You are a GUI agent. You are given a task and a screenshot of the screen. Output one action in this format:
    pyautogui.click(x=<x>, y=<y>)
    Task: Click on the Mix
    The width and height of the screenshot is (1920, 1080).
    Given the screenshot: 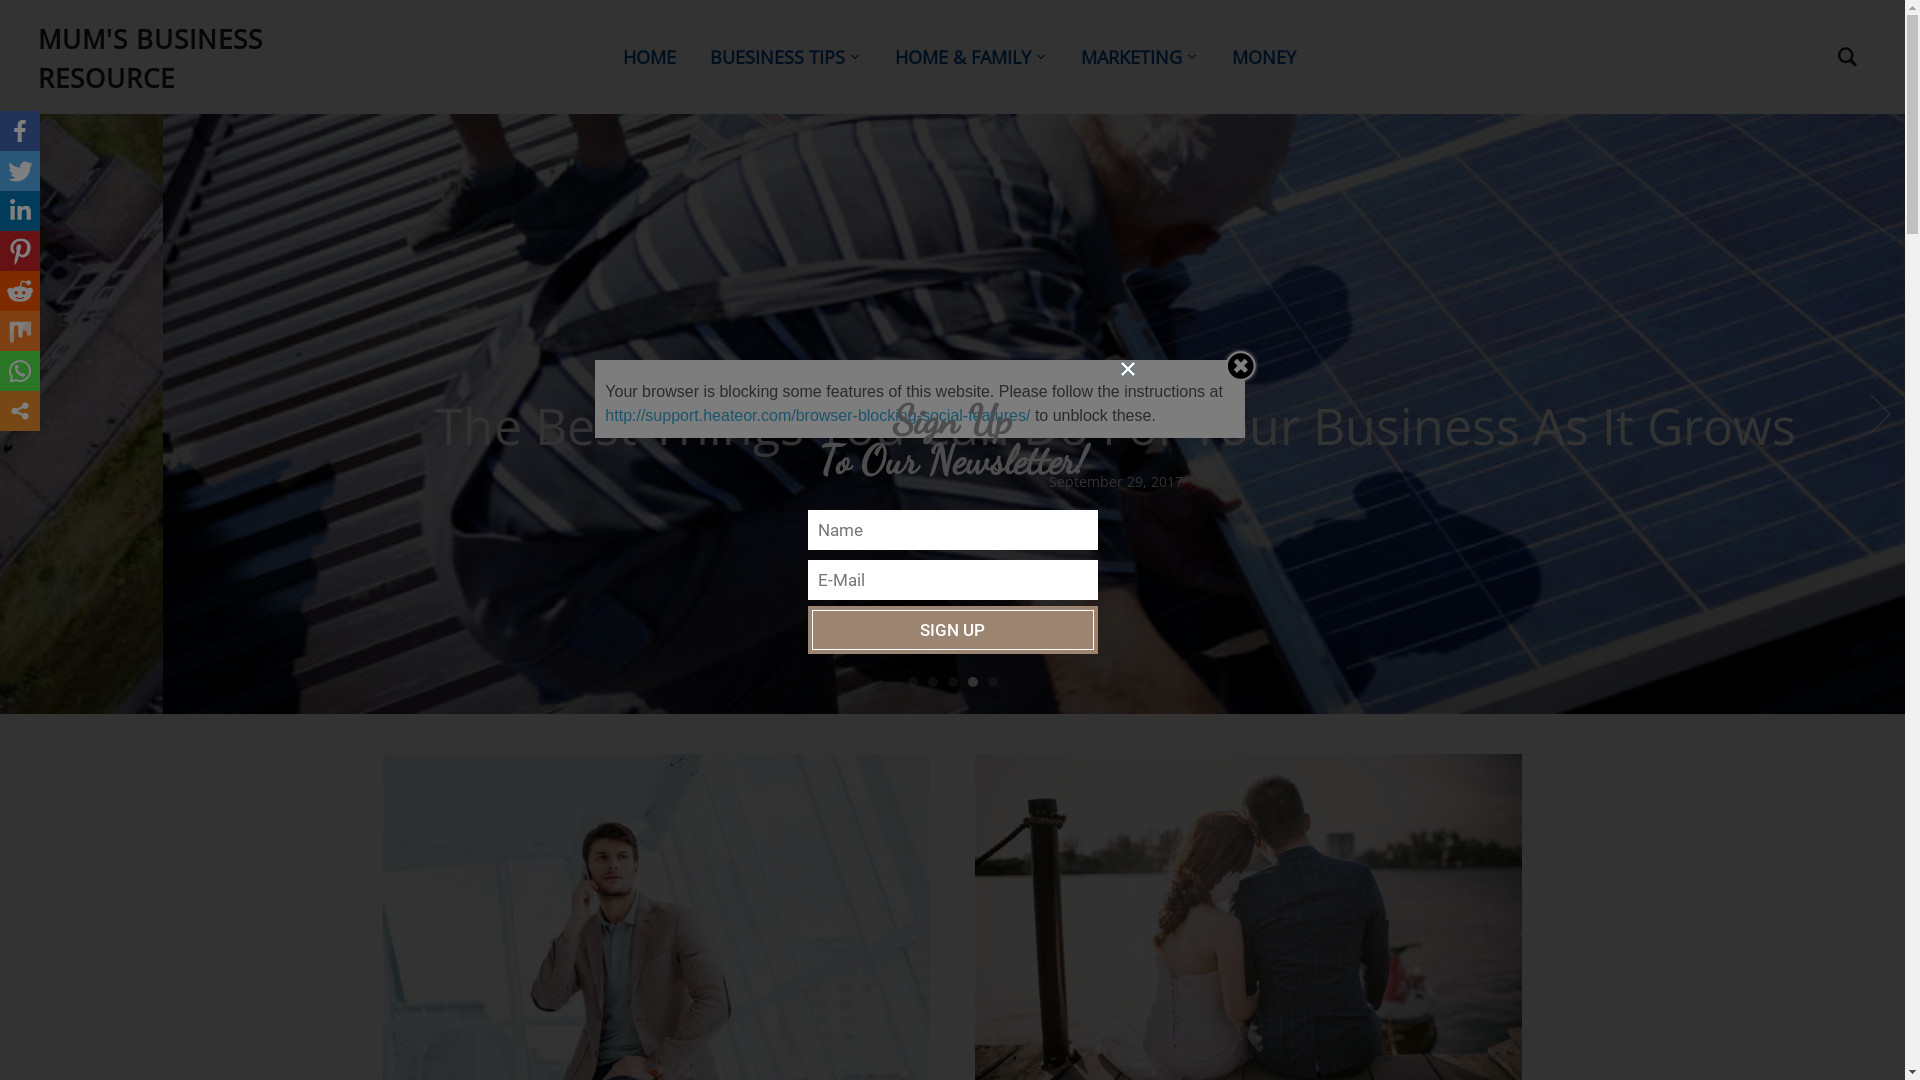 What is the action you would take?
    pyautogui.click(x=20, y=331)
    